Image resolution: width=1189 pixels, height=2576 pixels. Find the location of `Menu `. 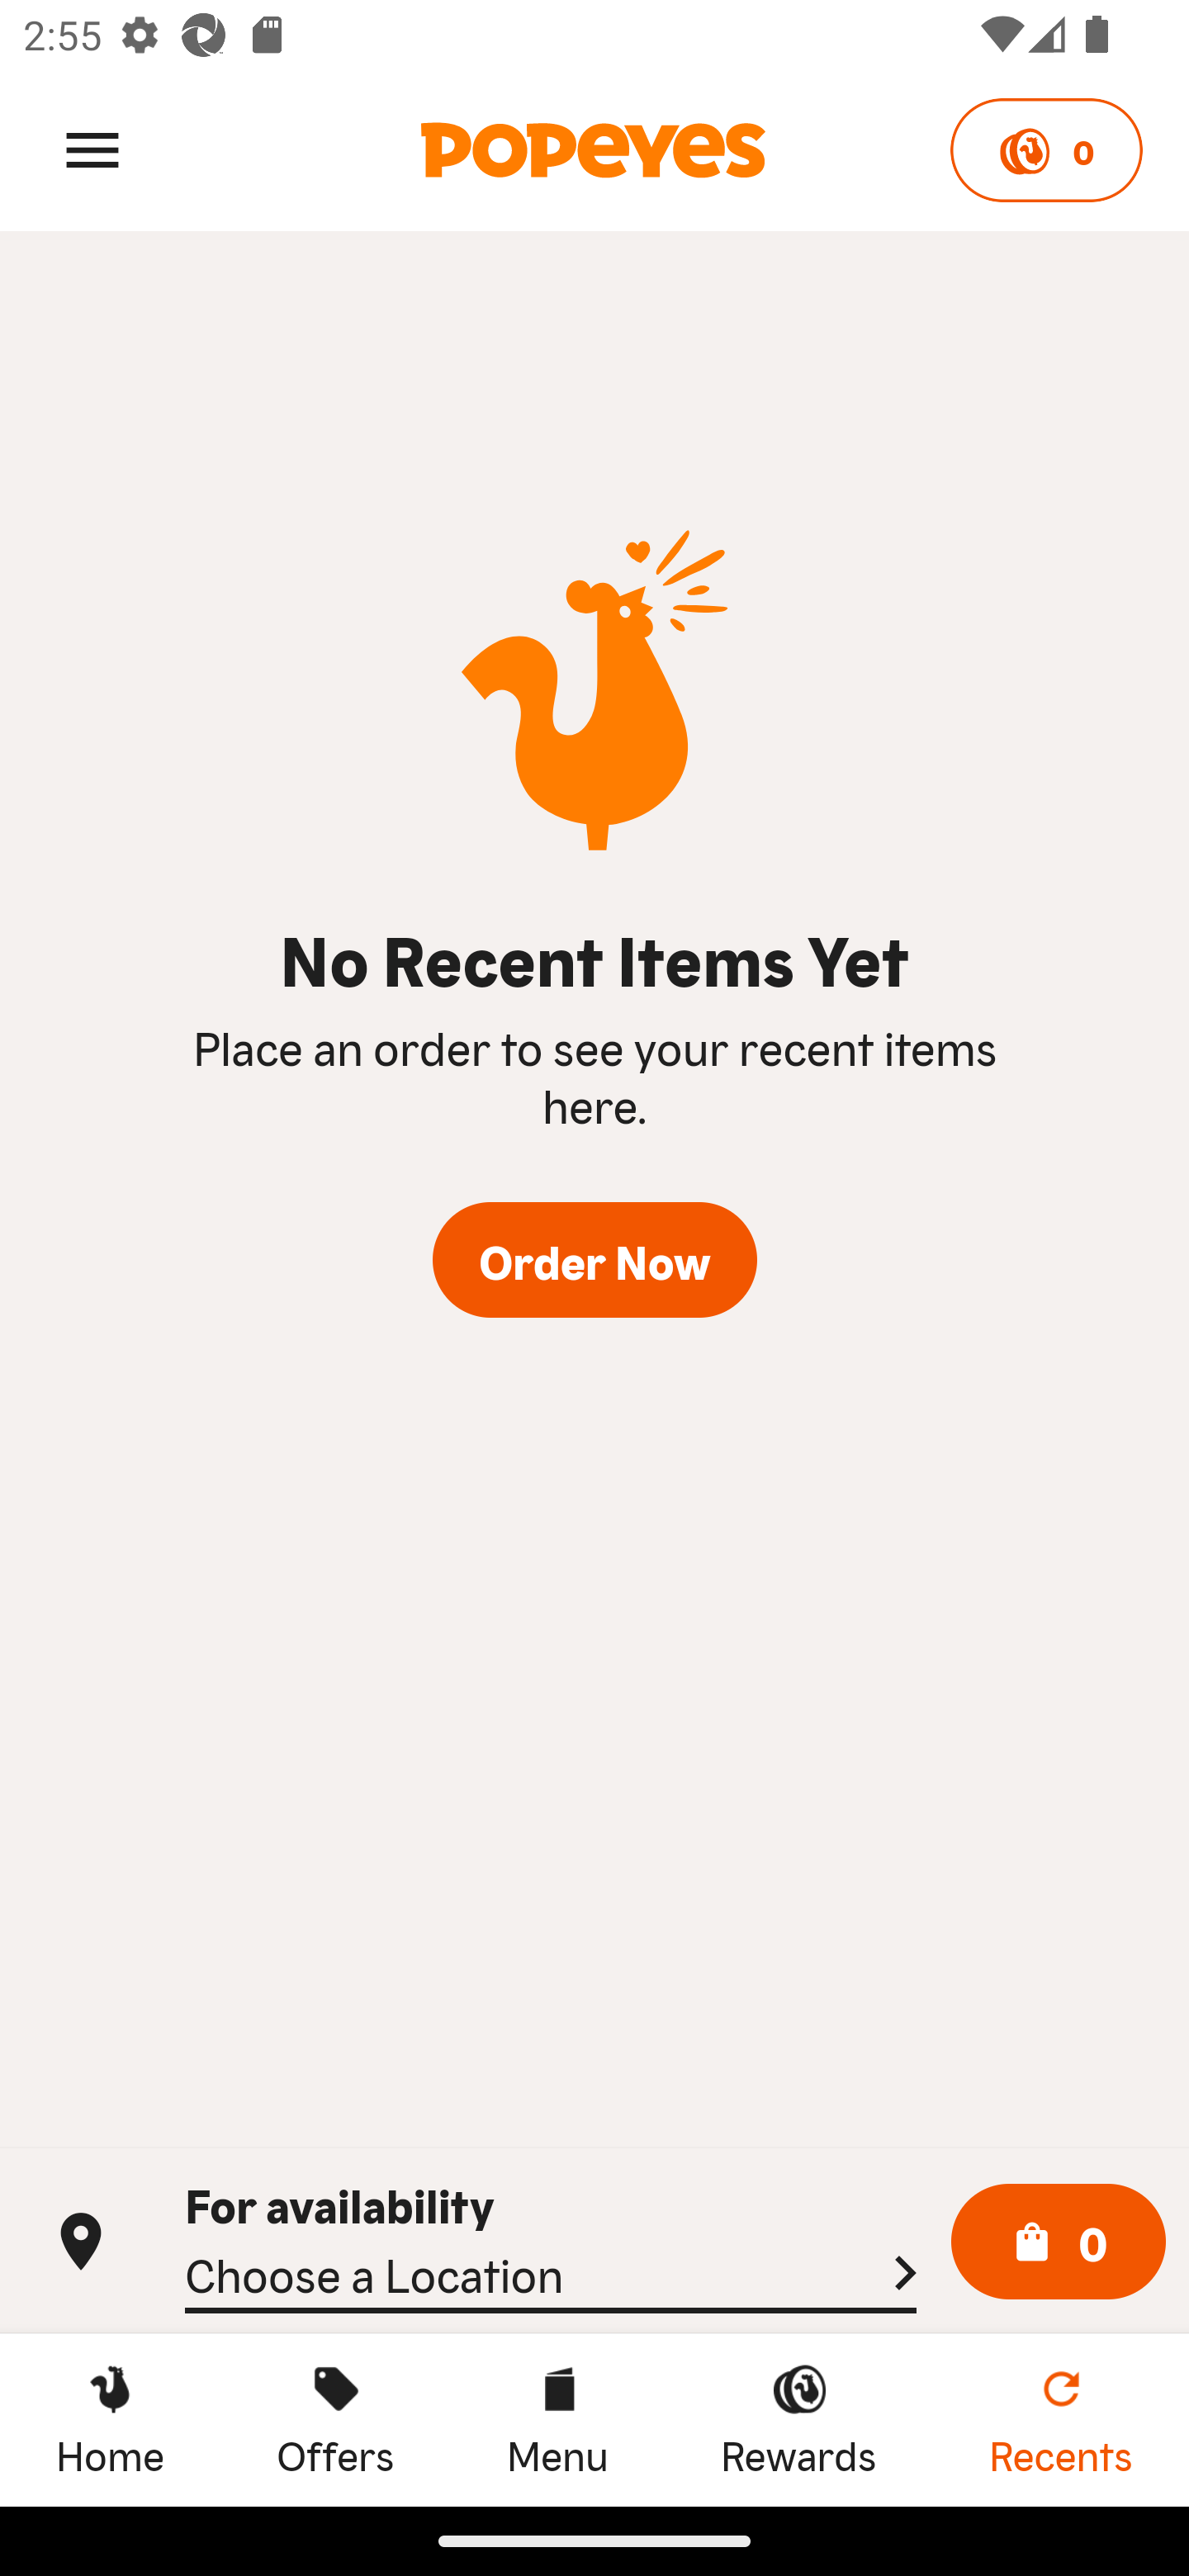

Menu  is located at coordinates (92, 149).